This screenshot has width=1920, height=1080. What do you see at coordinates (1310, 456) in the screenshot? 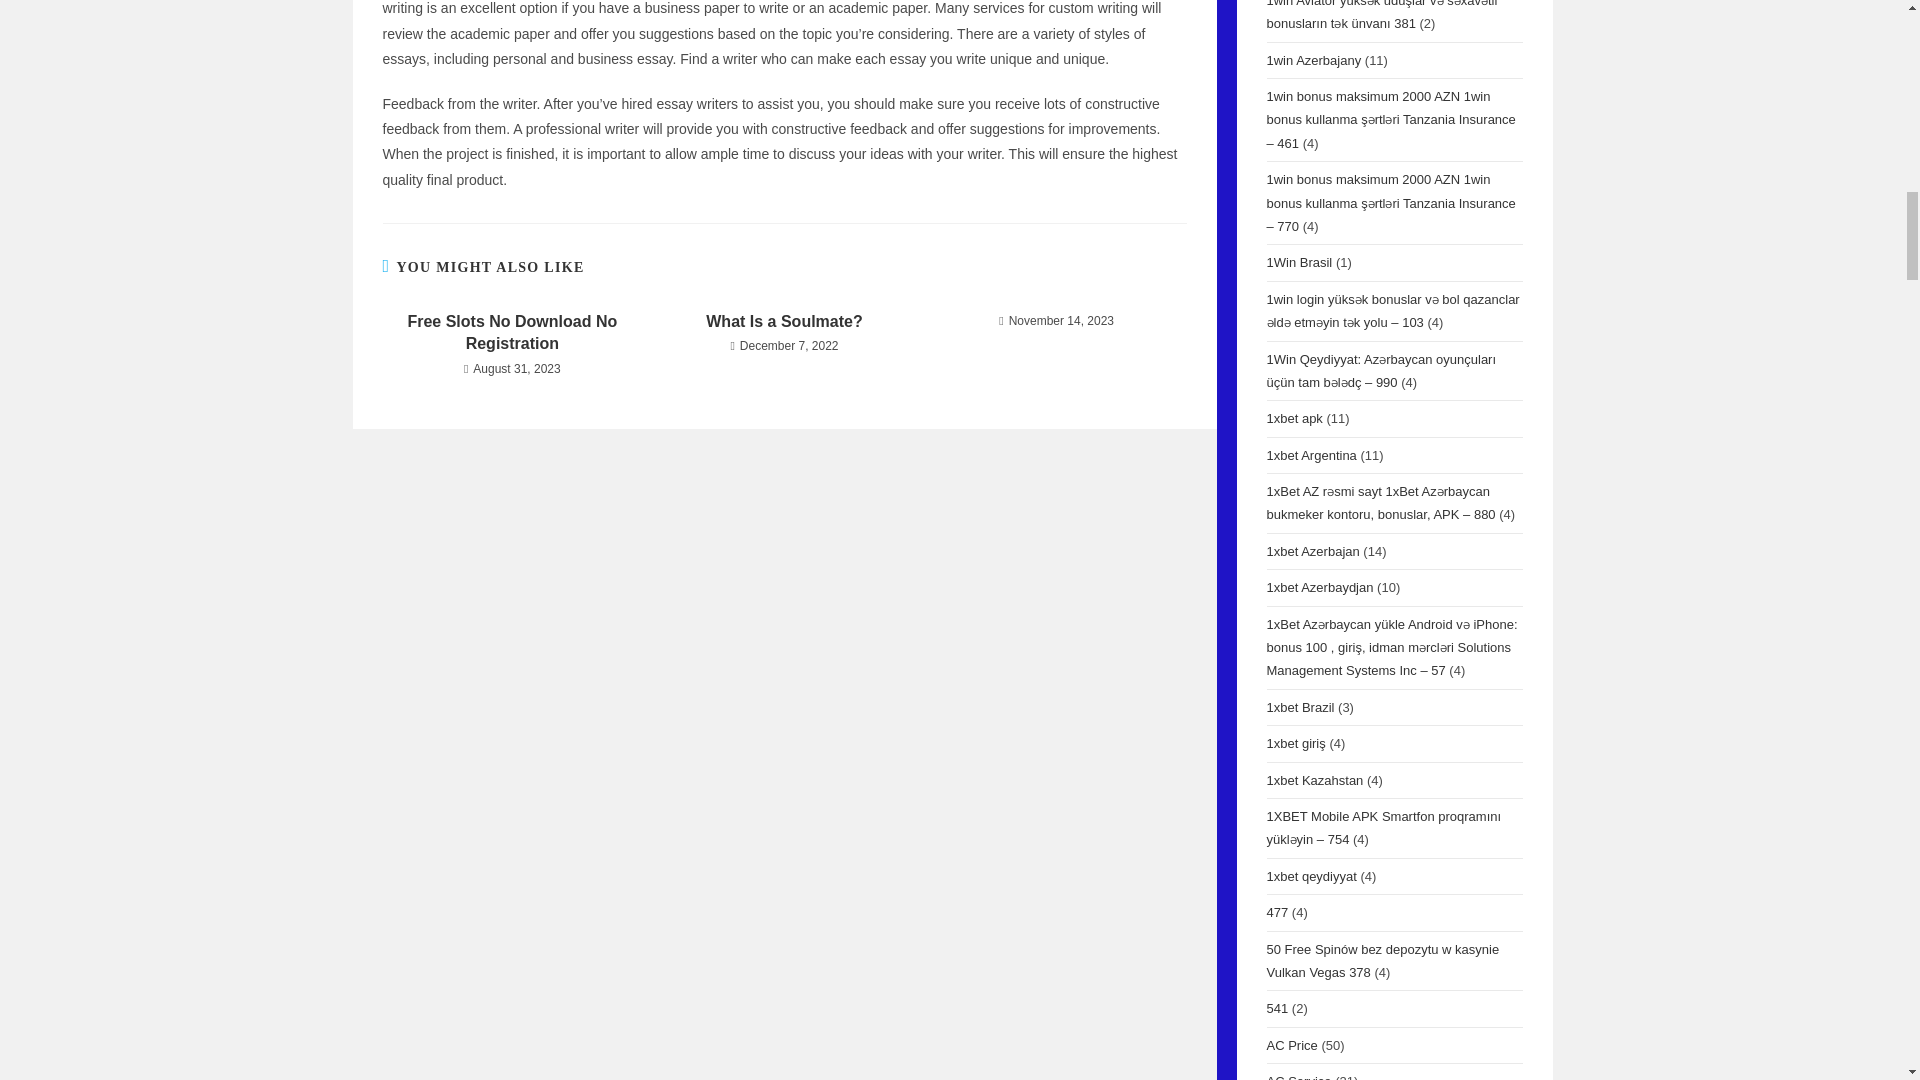
I see `1xbet Argentina` at bounding box center [1310, 456].